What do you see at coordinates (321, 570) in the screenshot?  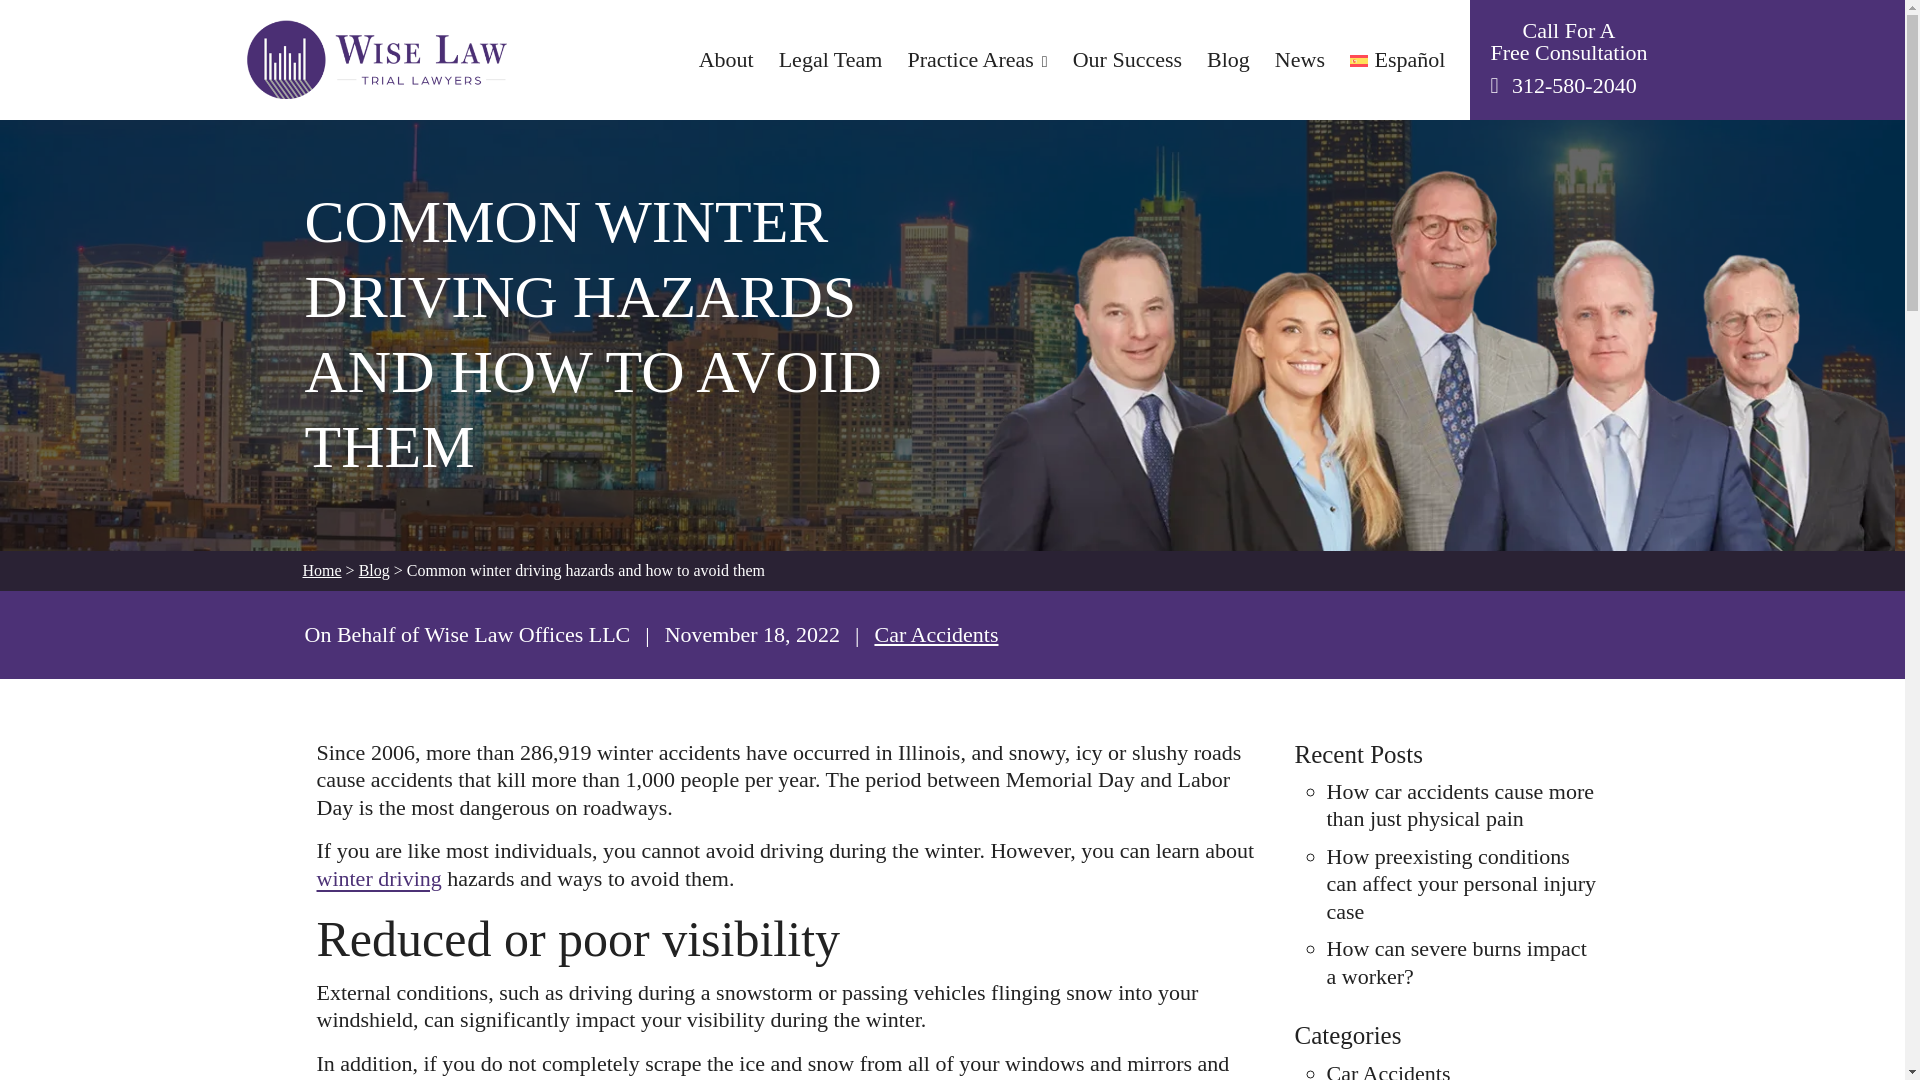 I see `Home` at bounding box center [321, 570].